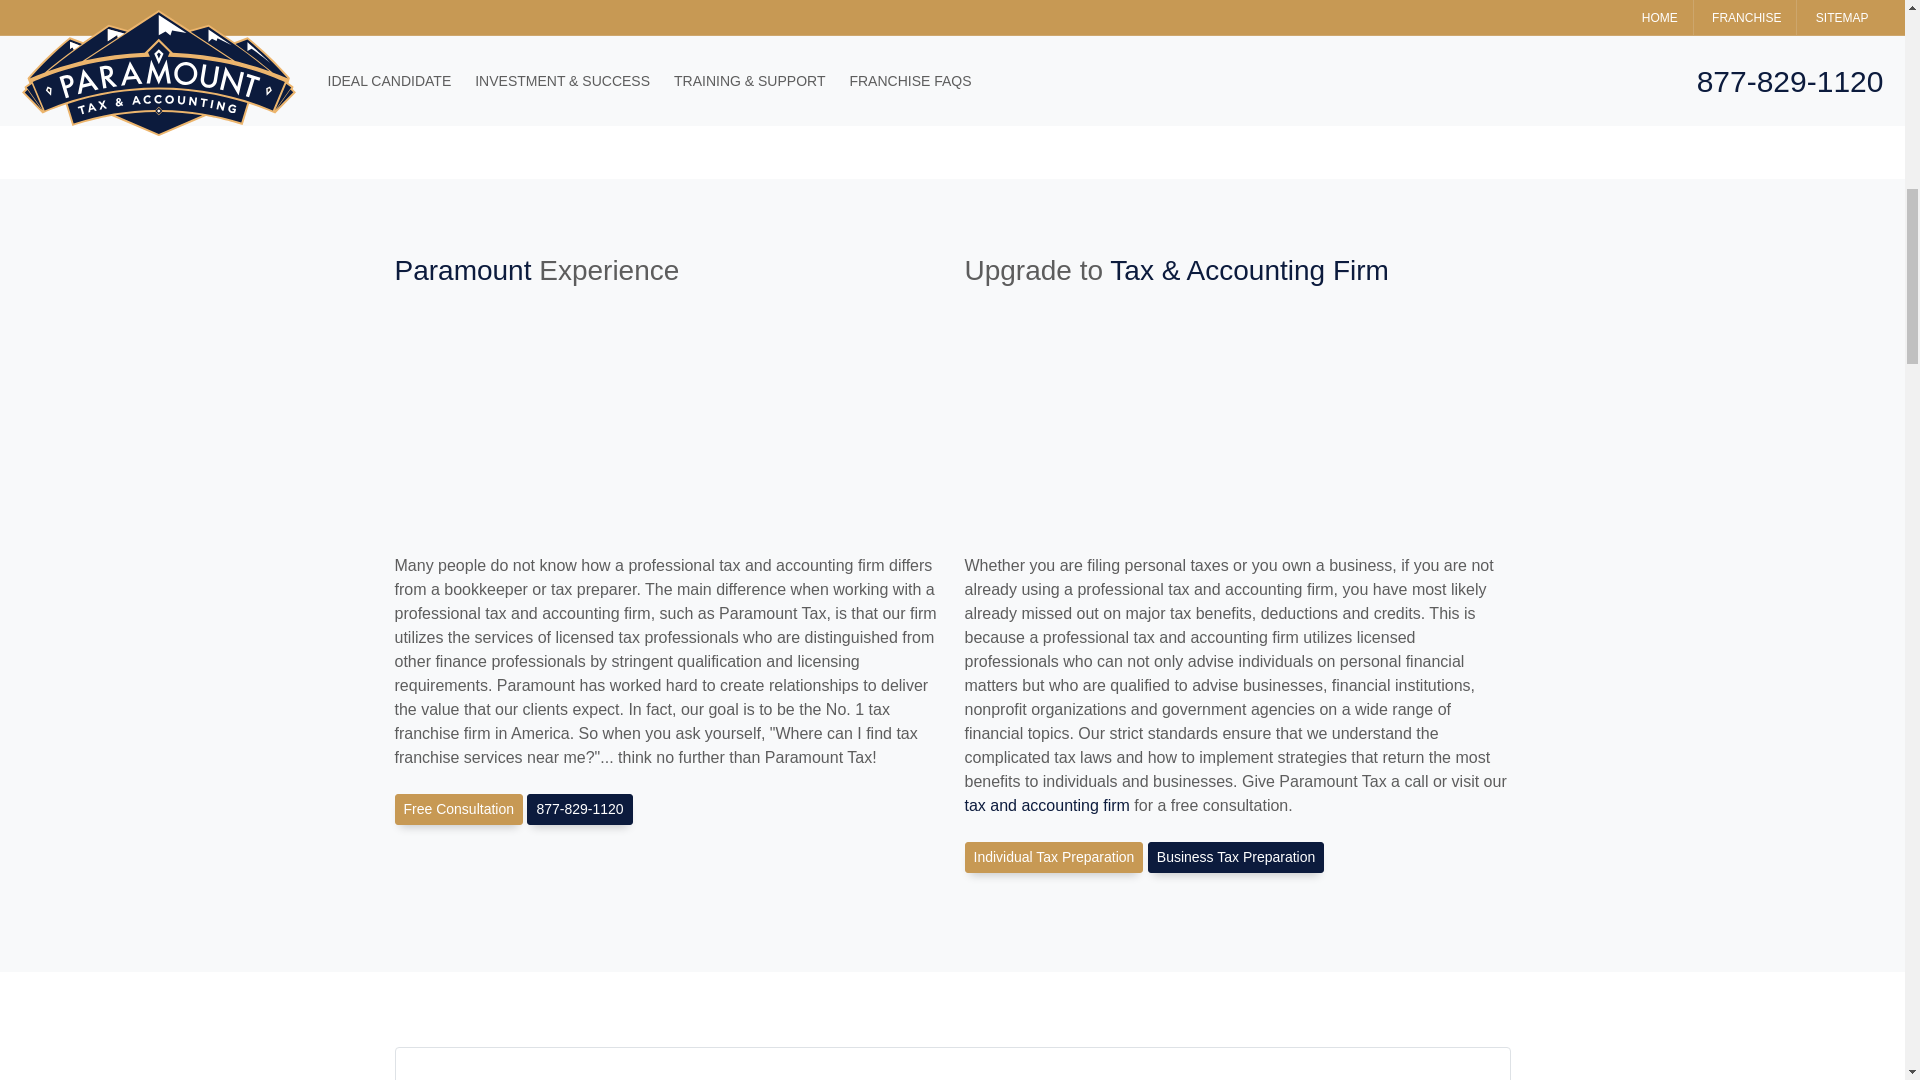 This screenshot has height=1080, width=1920. What do you see at coordinates (1270, 40) in the screenshot?
I see `Tax Preparation Franchise` at bounding box center [1270, 40].